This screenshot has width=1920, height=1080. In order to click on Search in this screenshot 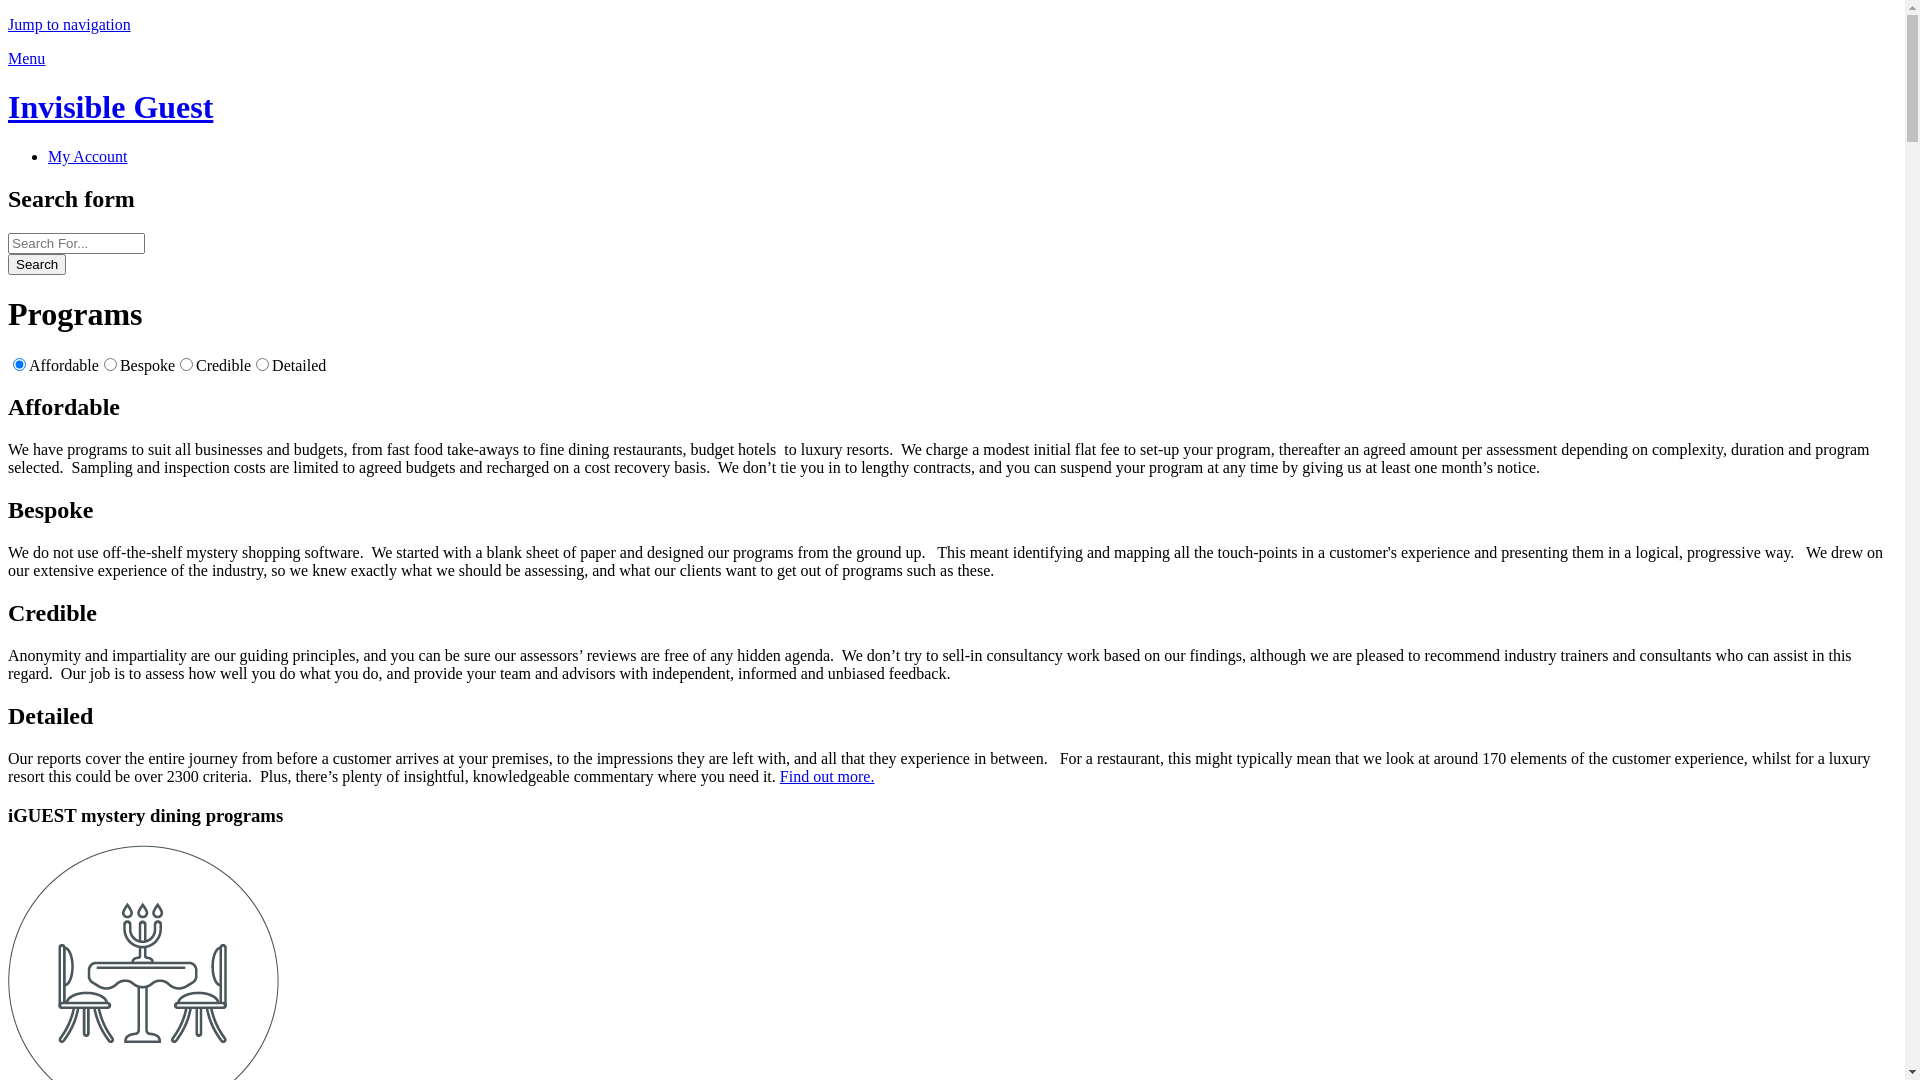, I will do `click(37, 264)`.